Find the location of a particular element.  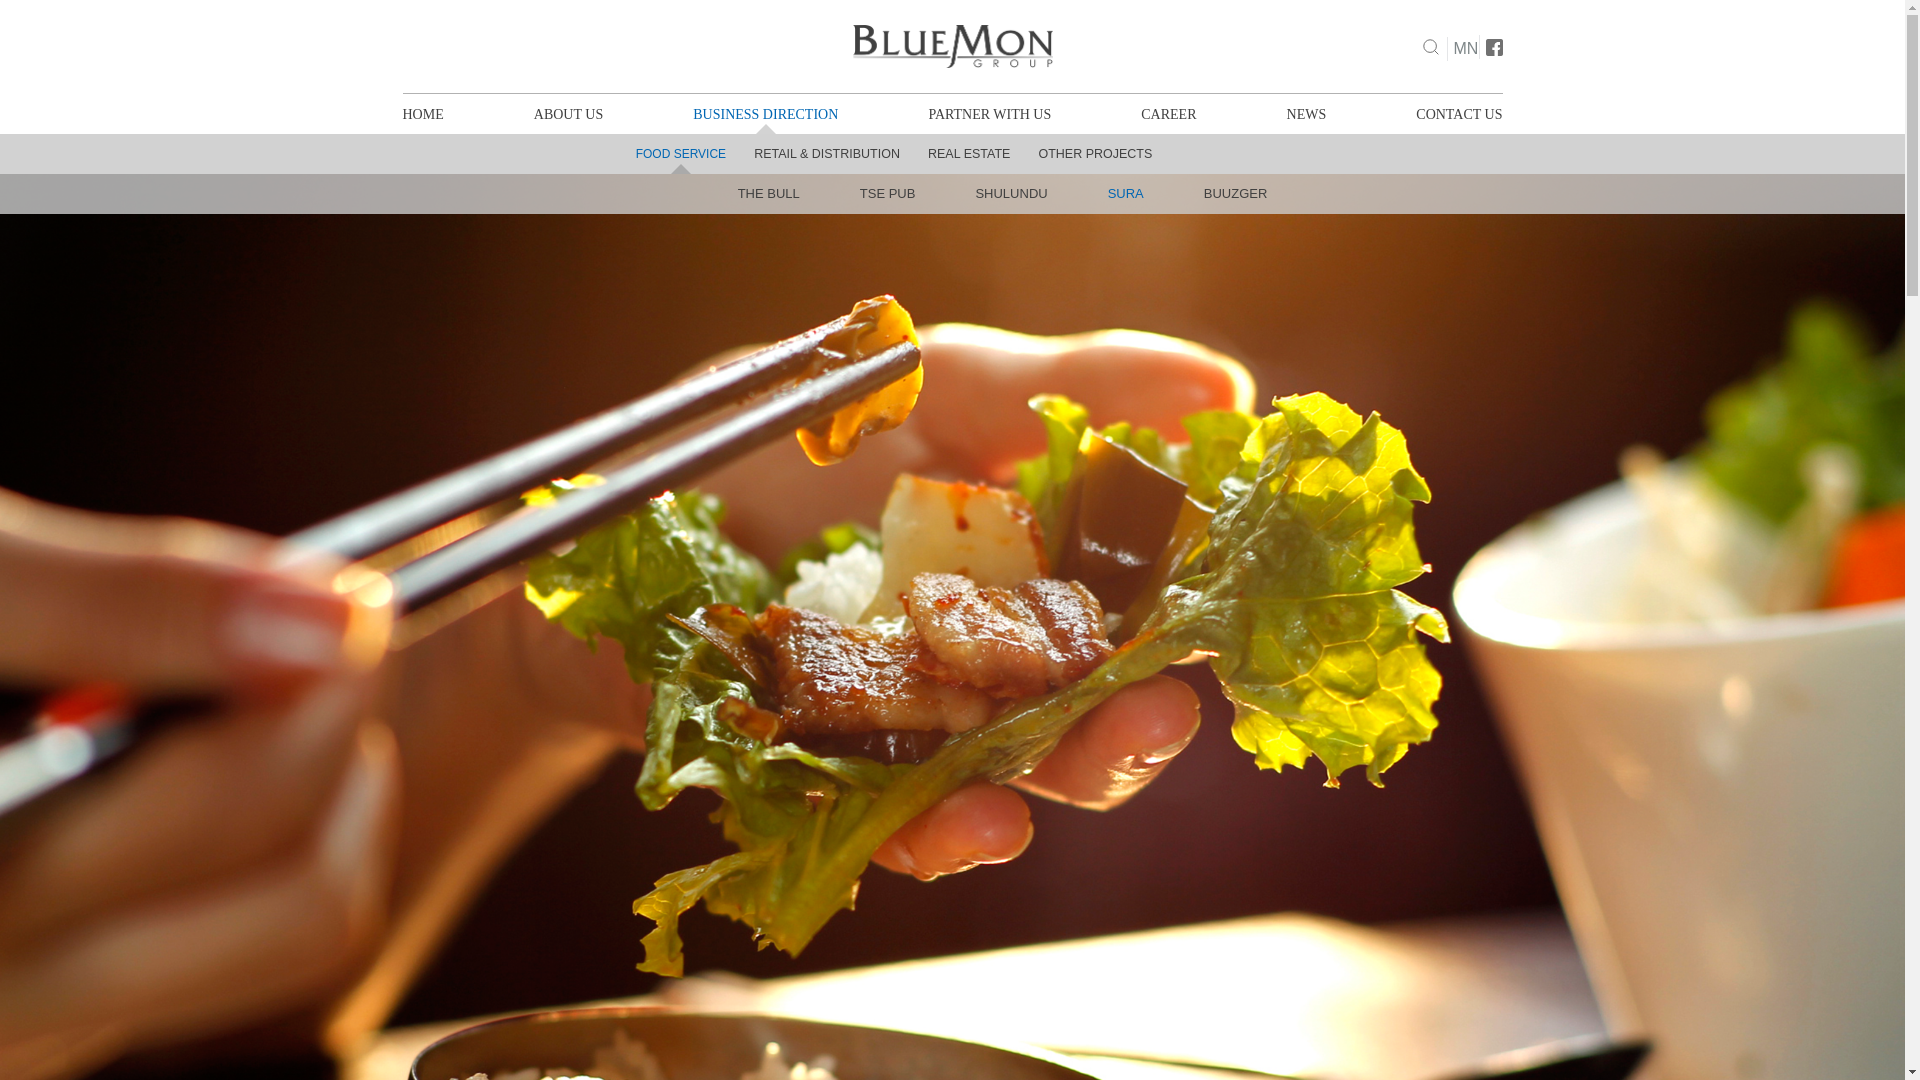

CAREER is located at coordinates (1168, 113).